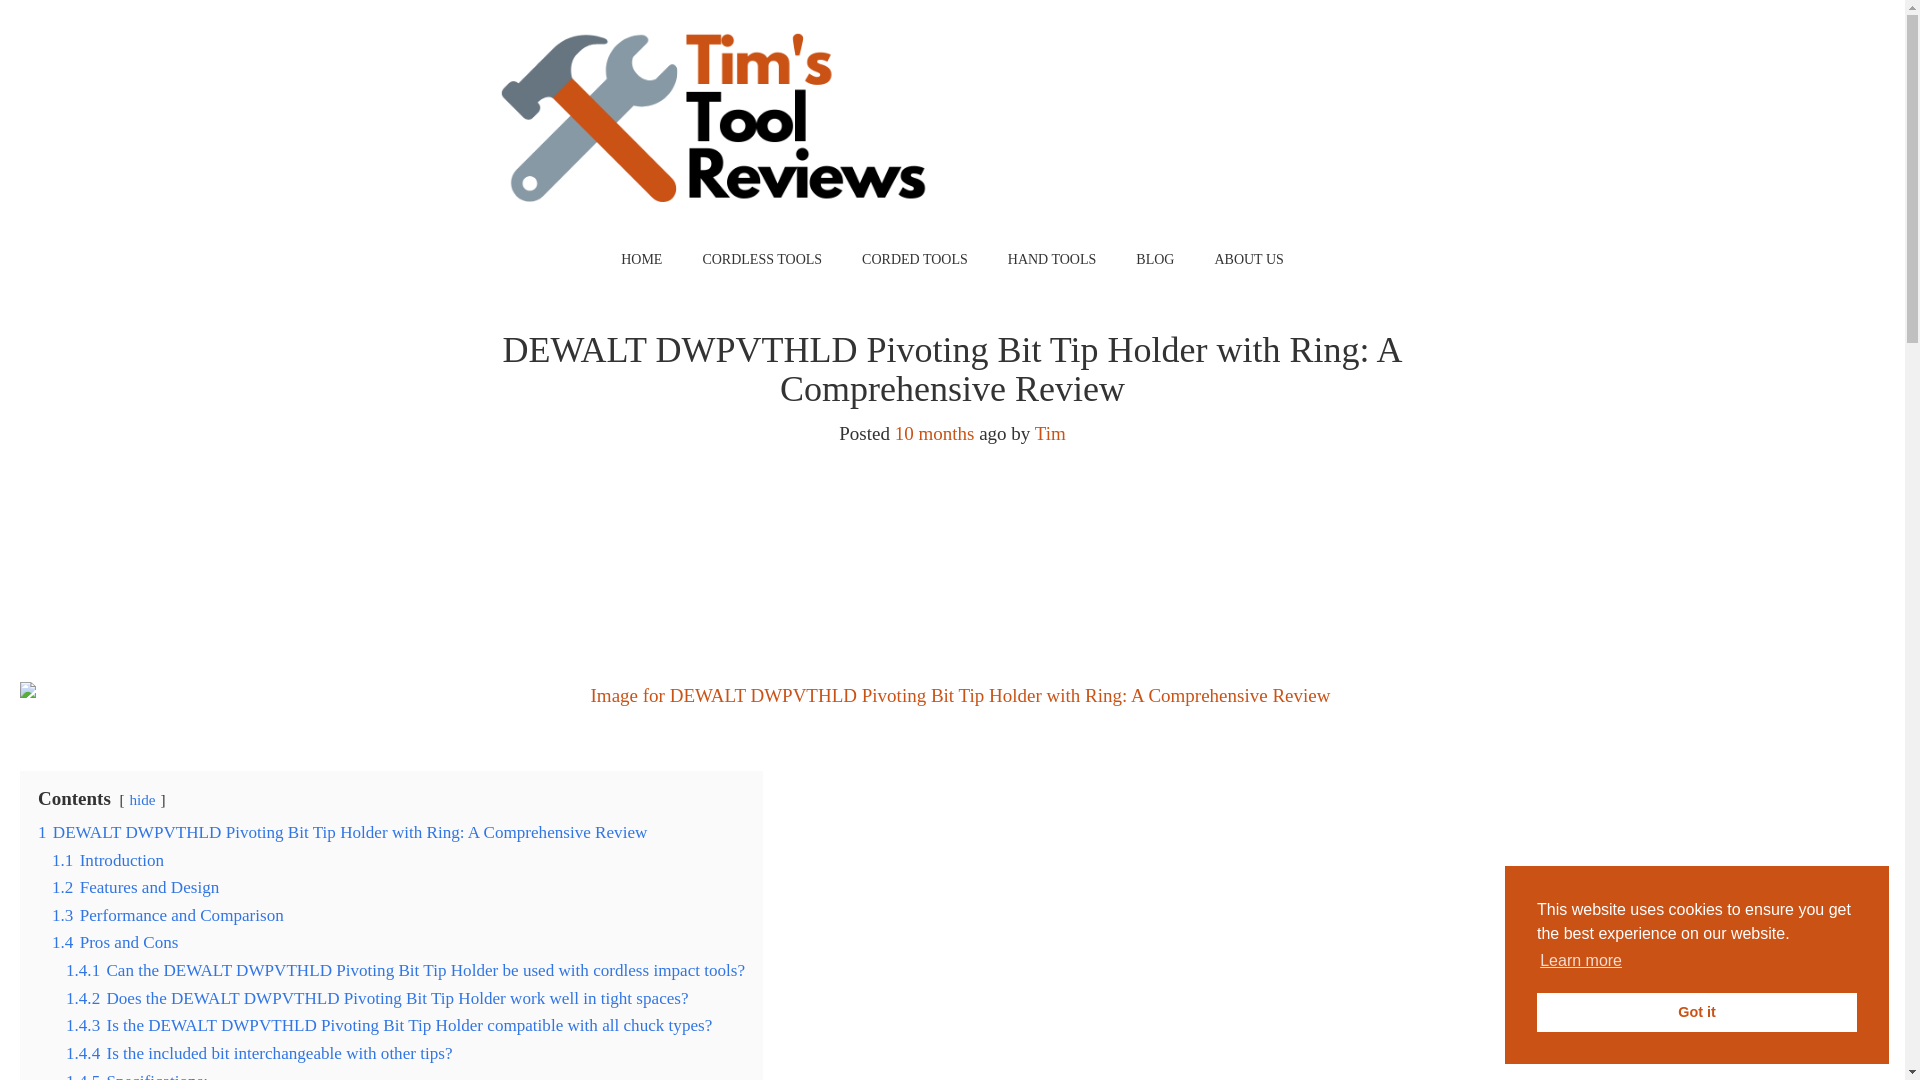 The height and width of the screenshot is (1080, 1920). What do you see at coordinates (142, 798) in the screenshot?
I see `hide` at bounding box center [142, 798].